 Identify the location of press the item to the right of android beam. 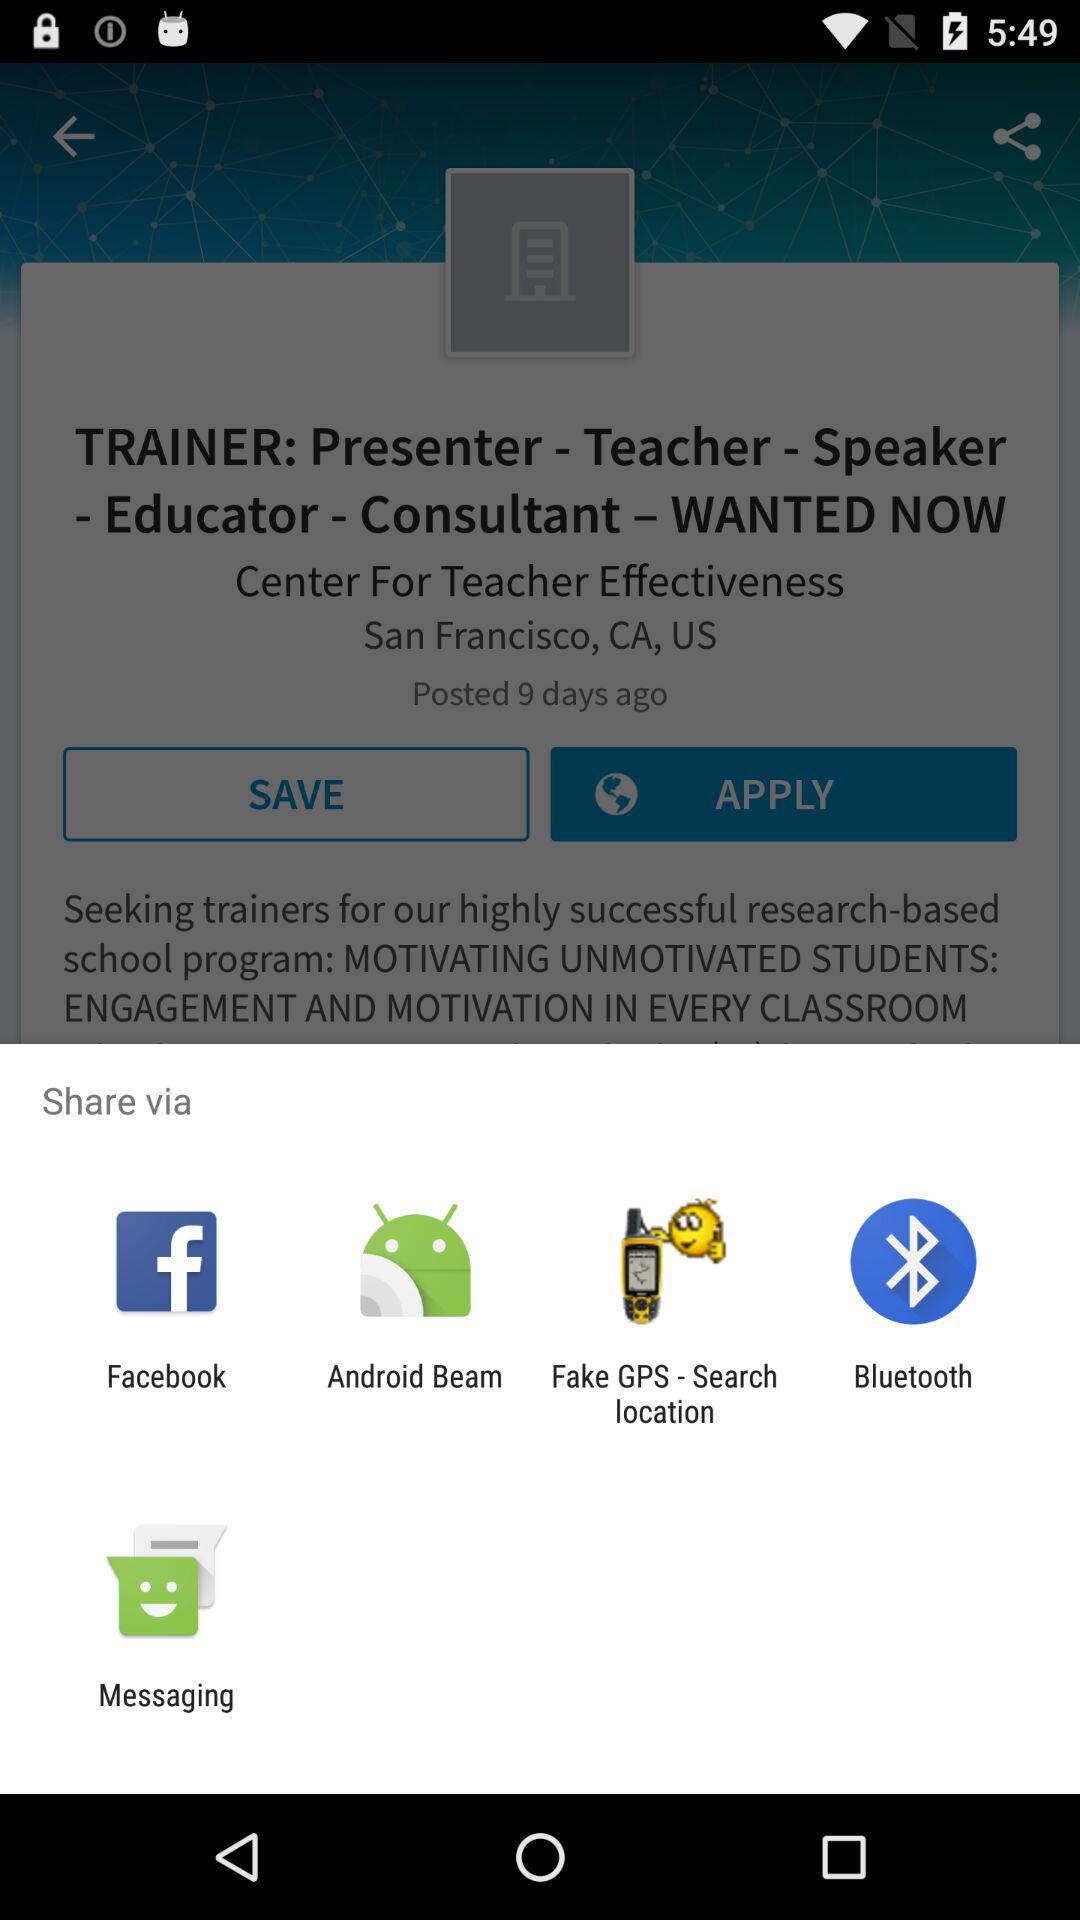
(664, 1393).